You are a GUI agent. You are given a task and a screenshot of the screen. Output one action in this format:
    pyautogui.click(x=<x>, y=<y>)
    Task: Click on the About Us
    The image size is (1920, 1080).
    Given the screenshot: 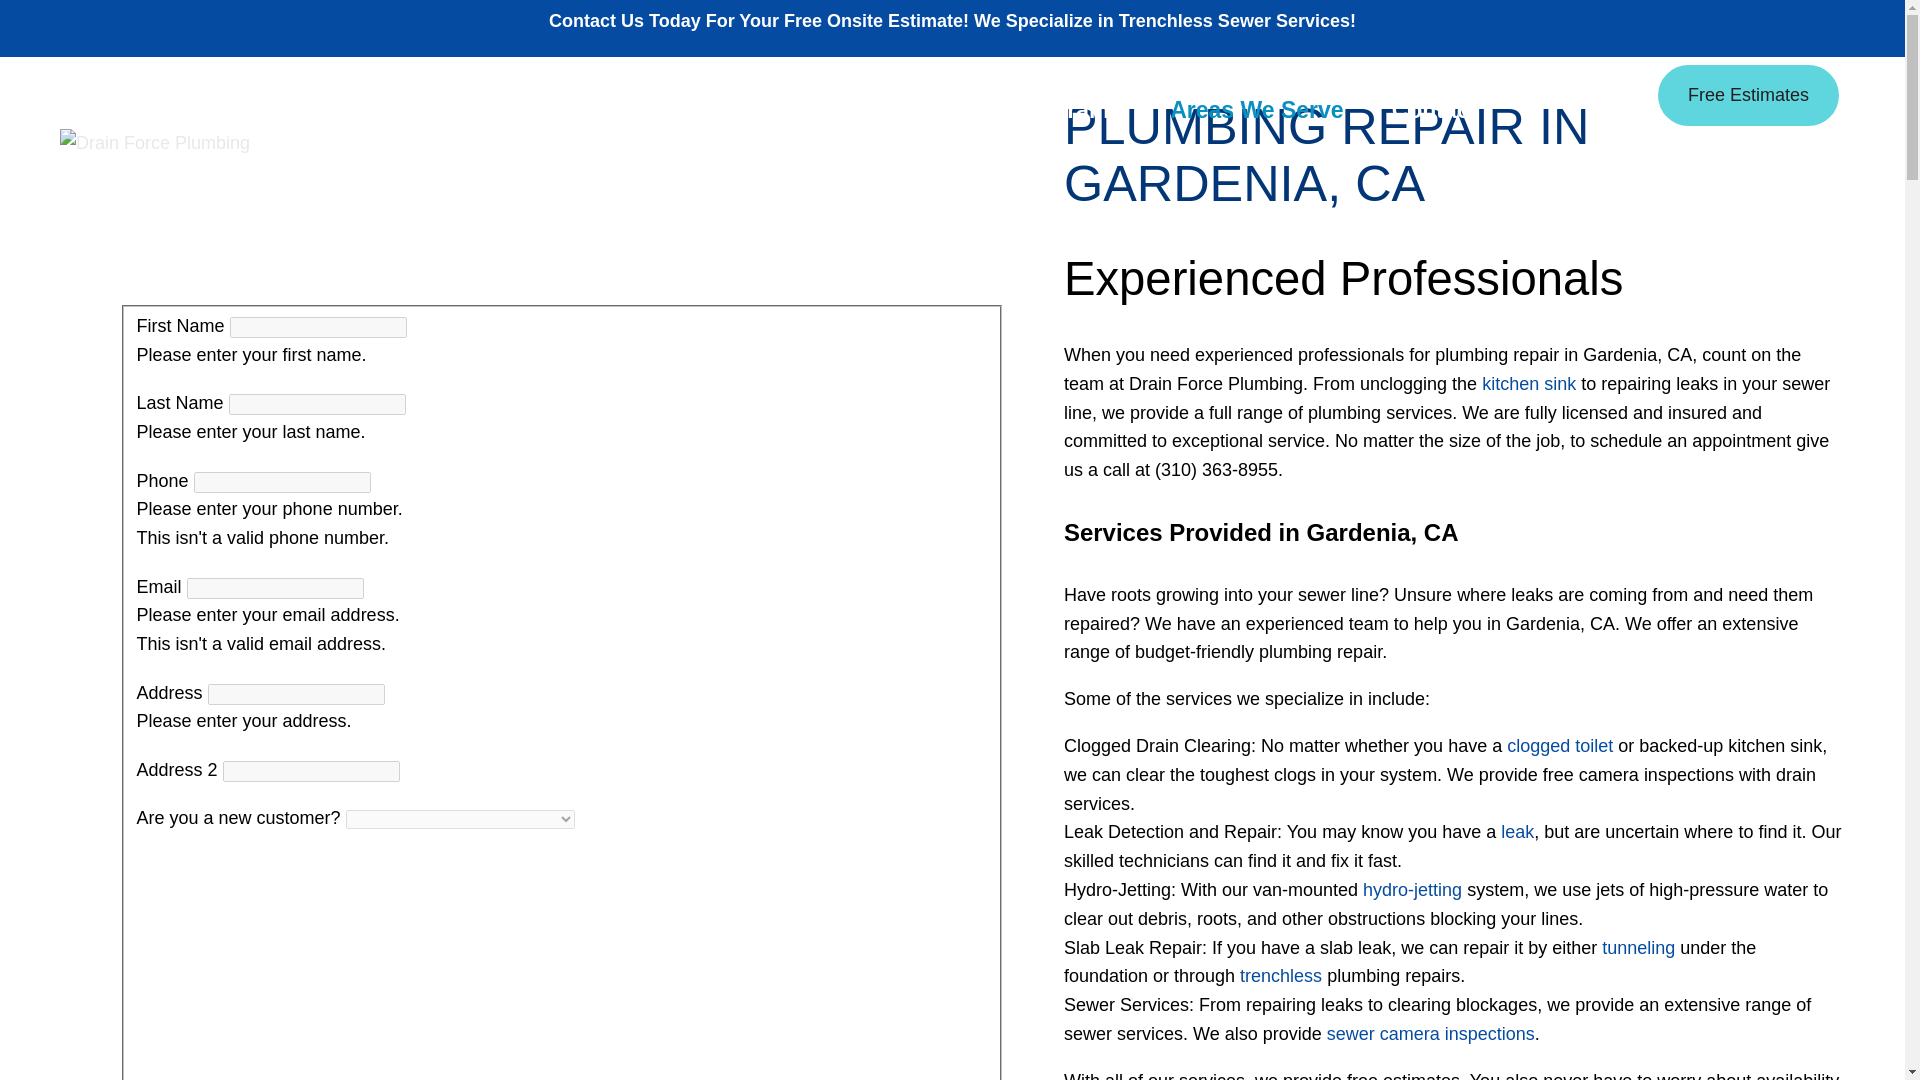 What is the action you would take?
    pyautogui.click(x=587, y=110)
    